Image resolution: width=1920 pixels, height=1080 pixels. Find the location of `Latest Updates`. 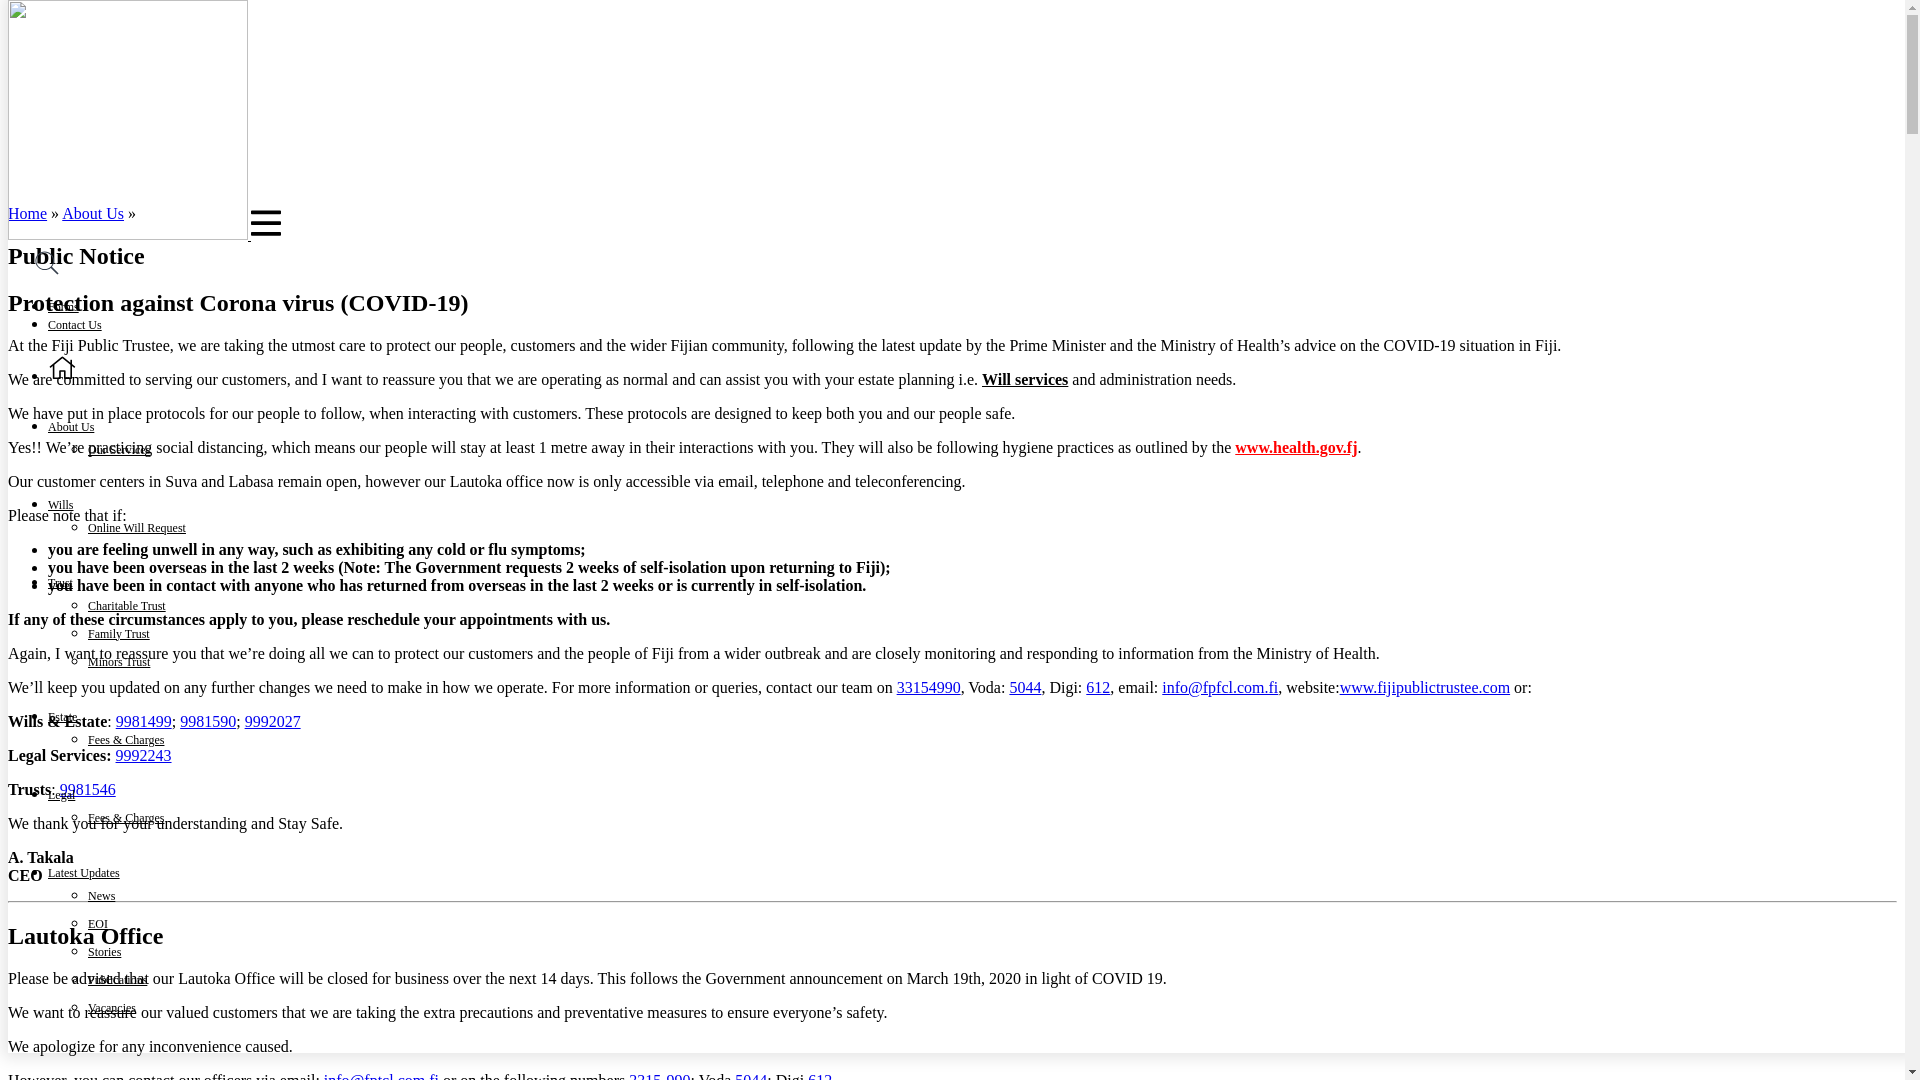

Latest Updates is located at coordinates (84, 872).